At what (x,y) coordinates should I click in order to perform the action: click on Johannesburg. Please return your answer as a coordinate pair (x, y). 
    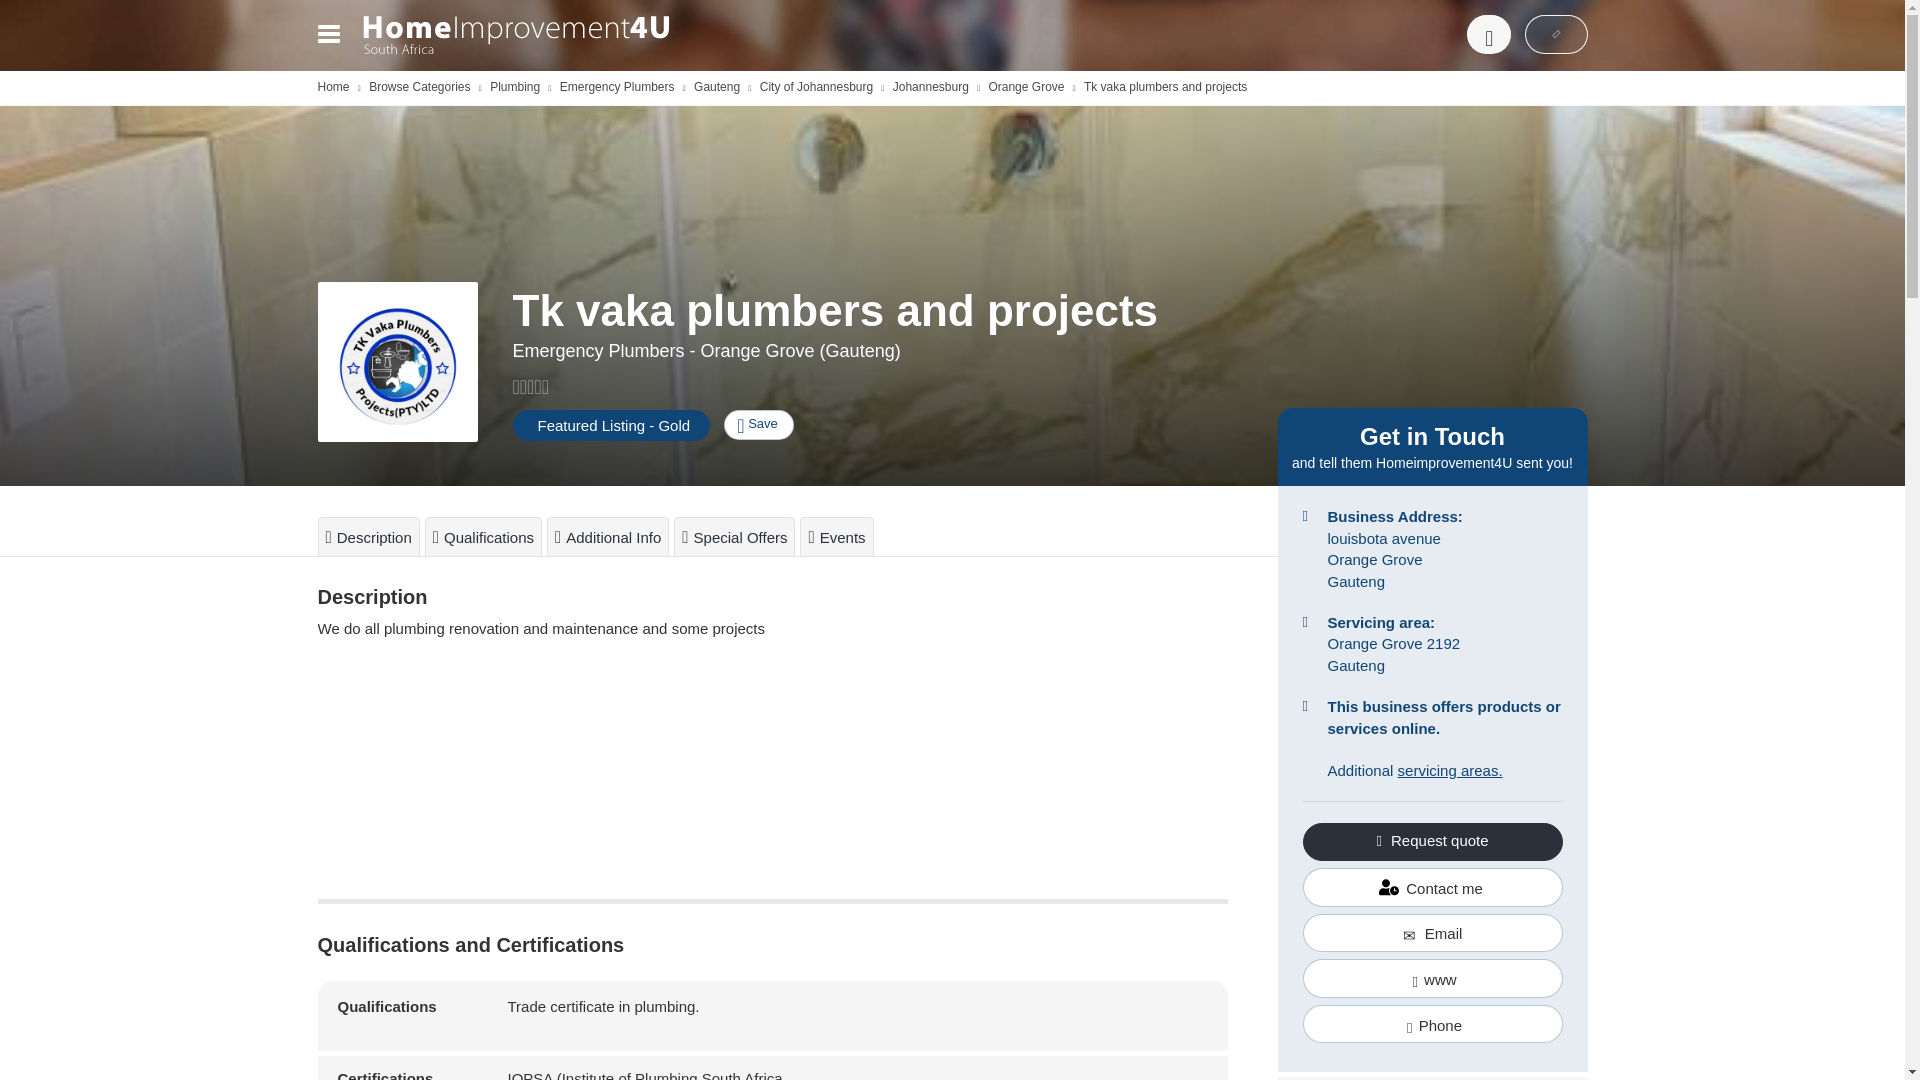
    Looking at the image, I should click on (930, 86).